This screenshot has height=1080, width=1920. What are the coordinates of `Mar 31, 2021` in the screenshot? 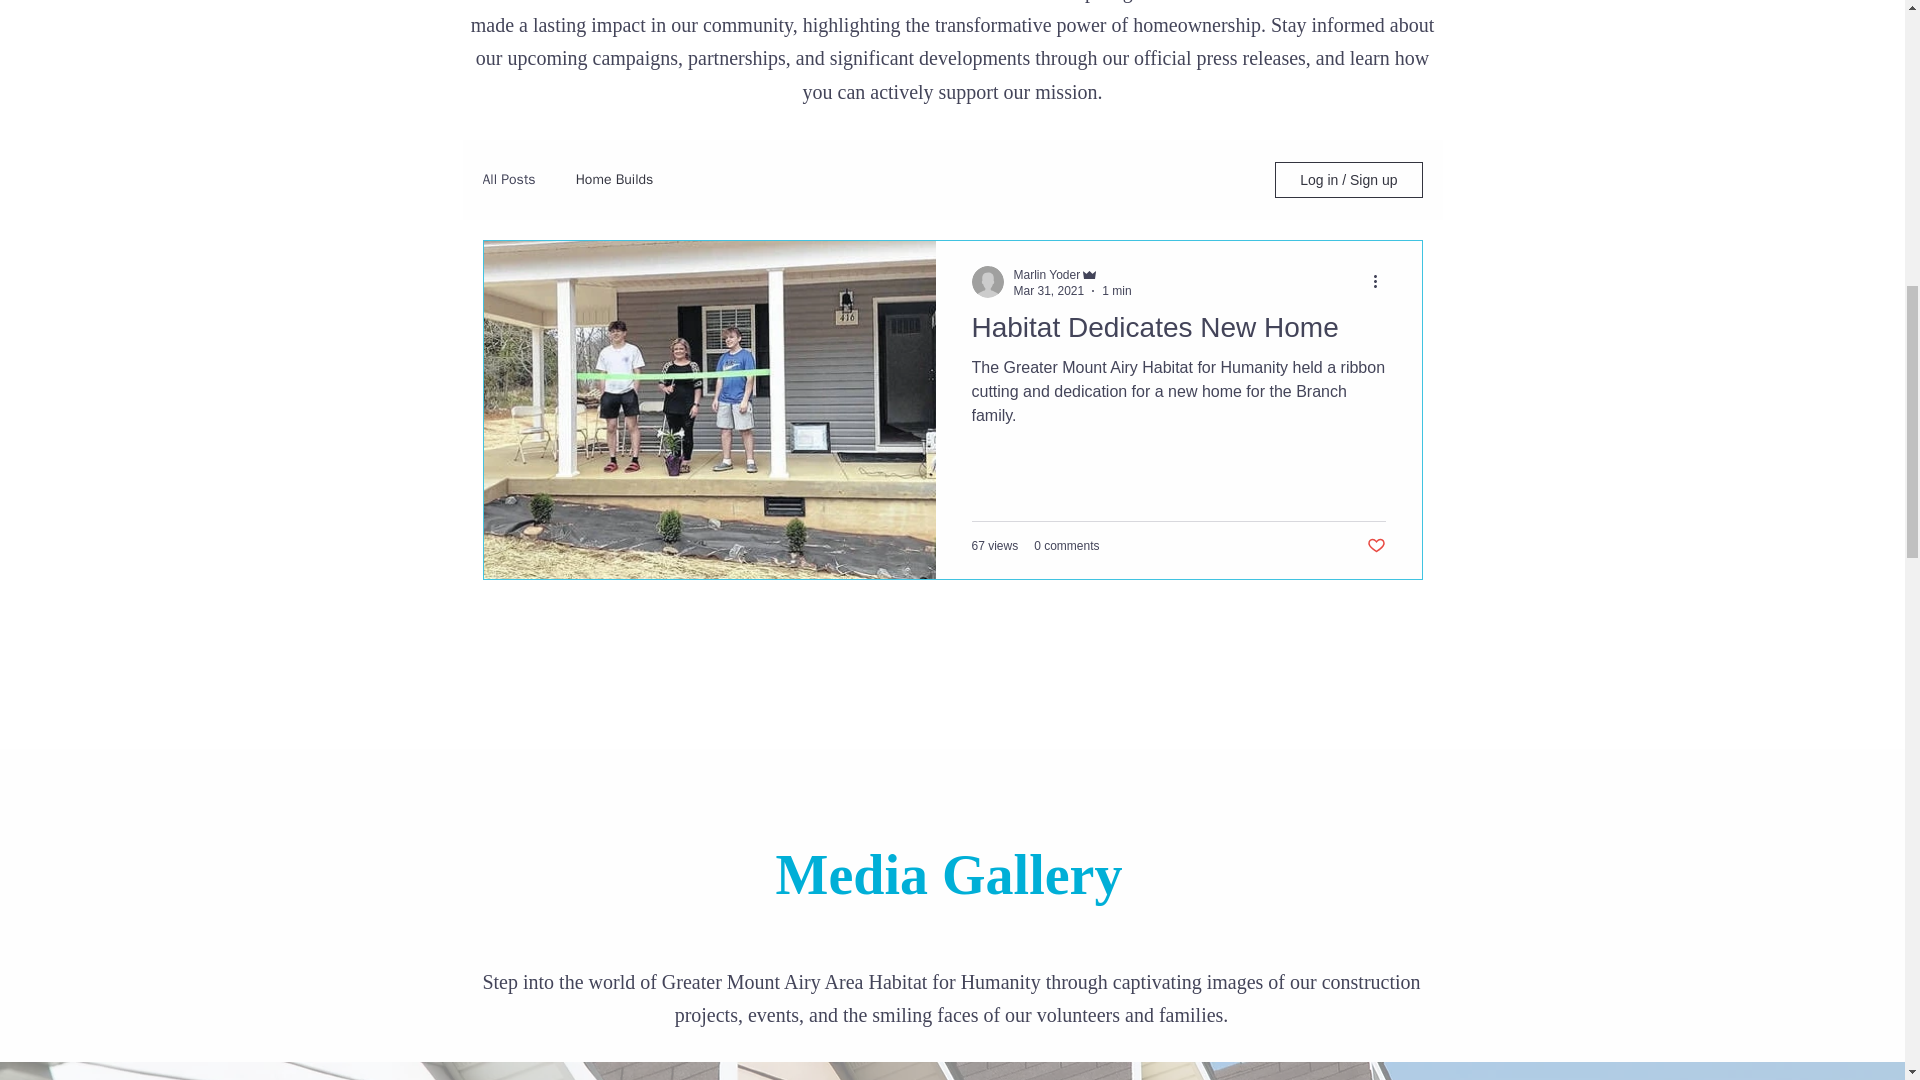 It's located at (1048, 291).